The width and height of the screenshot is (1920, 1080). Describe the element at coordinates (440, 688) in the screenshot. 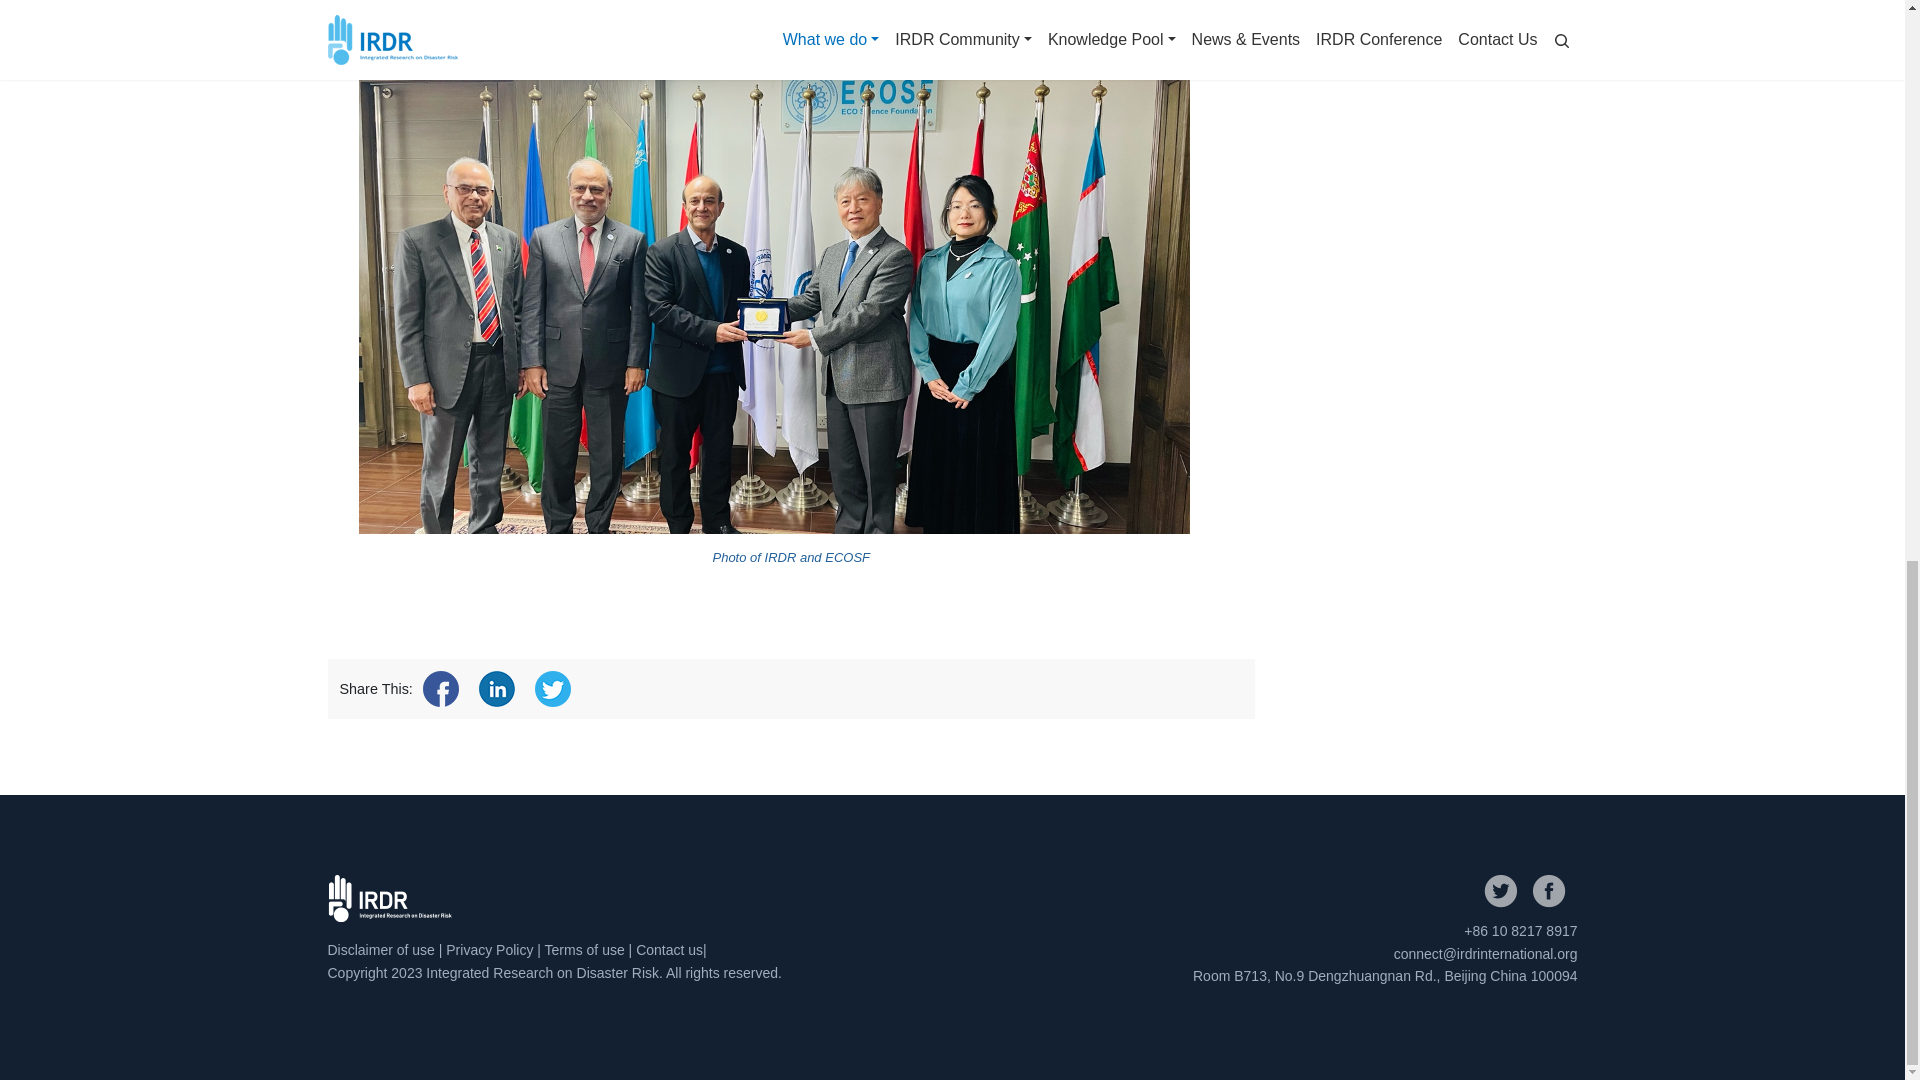

I see `Share this page on Facebook` at that location.